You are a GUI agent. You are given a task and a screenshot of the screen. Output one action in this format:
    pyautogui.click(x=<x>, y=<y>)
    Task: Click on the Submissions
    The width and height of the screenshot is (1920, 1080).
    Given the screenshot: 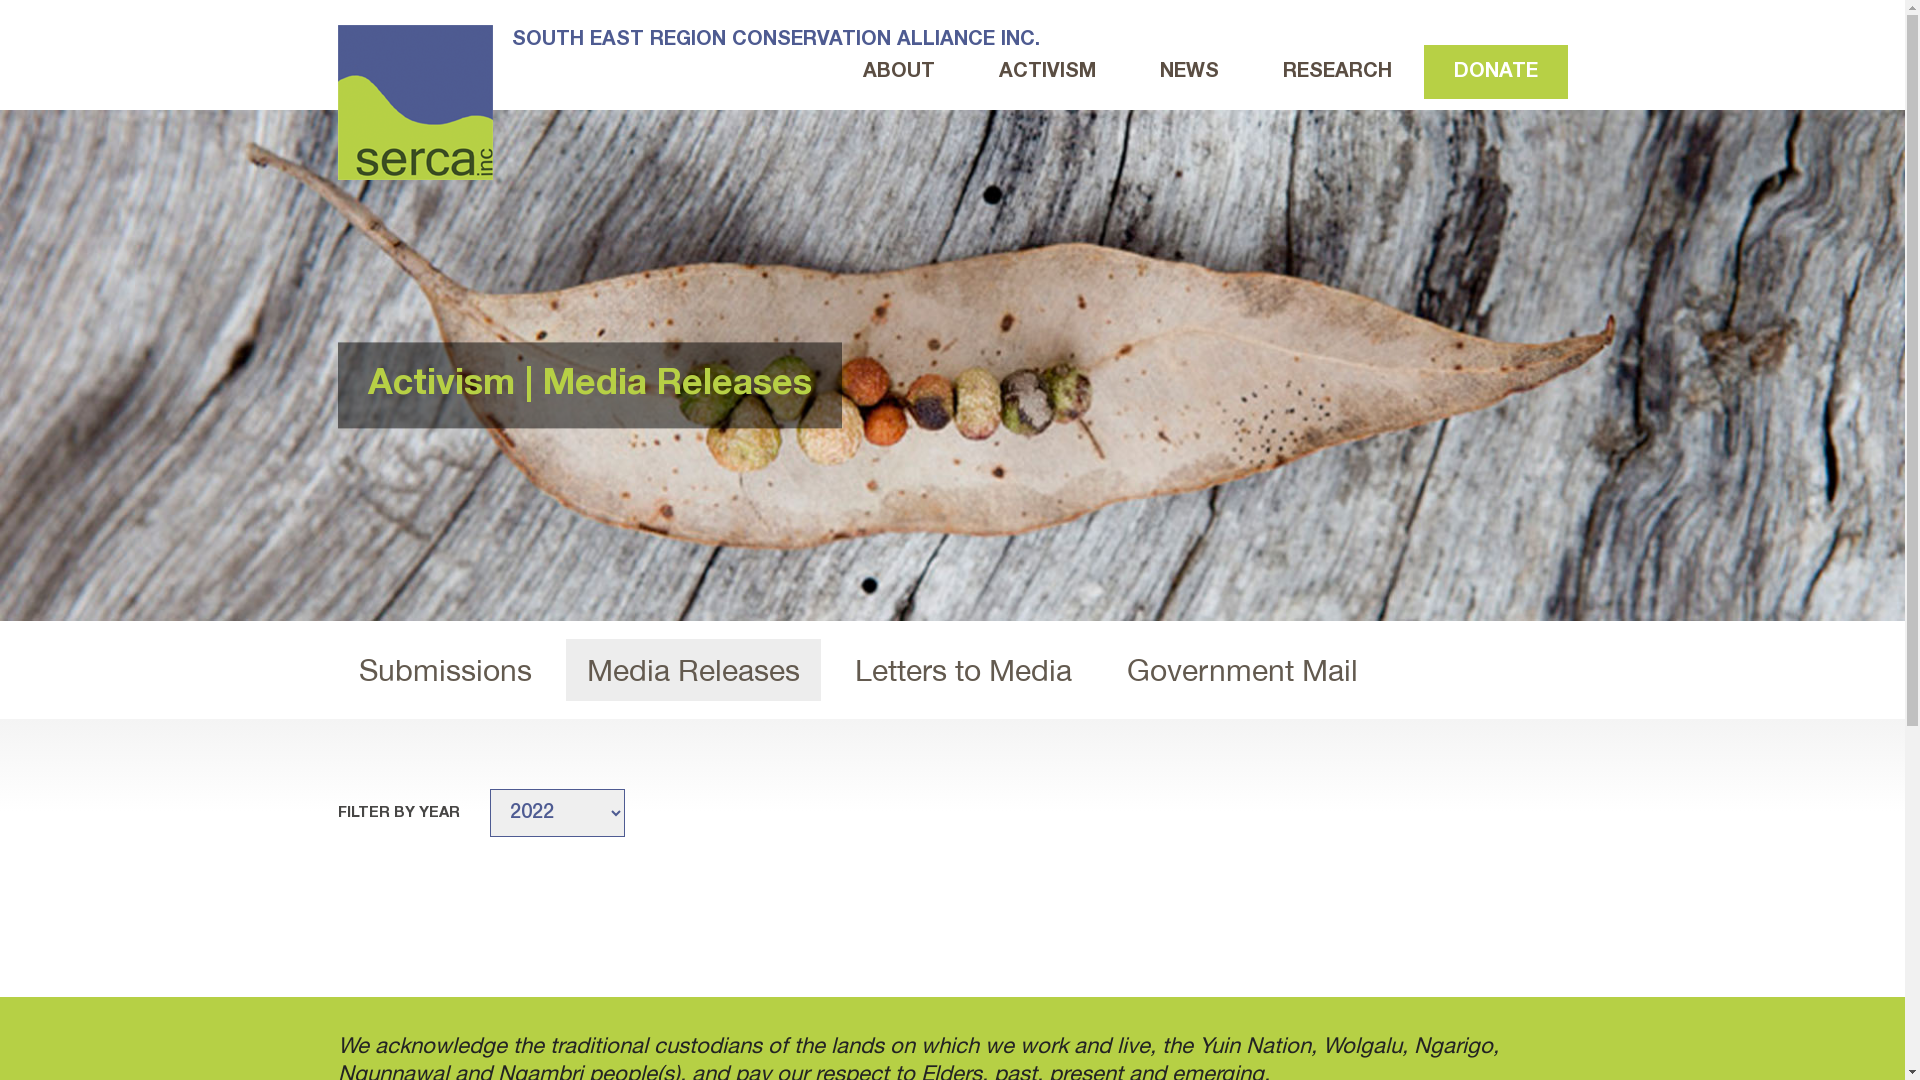 What is the action you would take?
    pyautogui.click(x=446, y=670)
    